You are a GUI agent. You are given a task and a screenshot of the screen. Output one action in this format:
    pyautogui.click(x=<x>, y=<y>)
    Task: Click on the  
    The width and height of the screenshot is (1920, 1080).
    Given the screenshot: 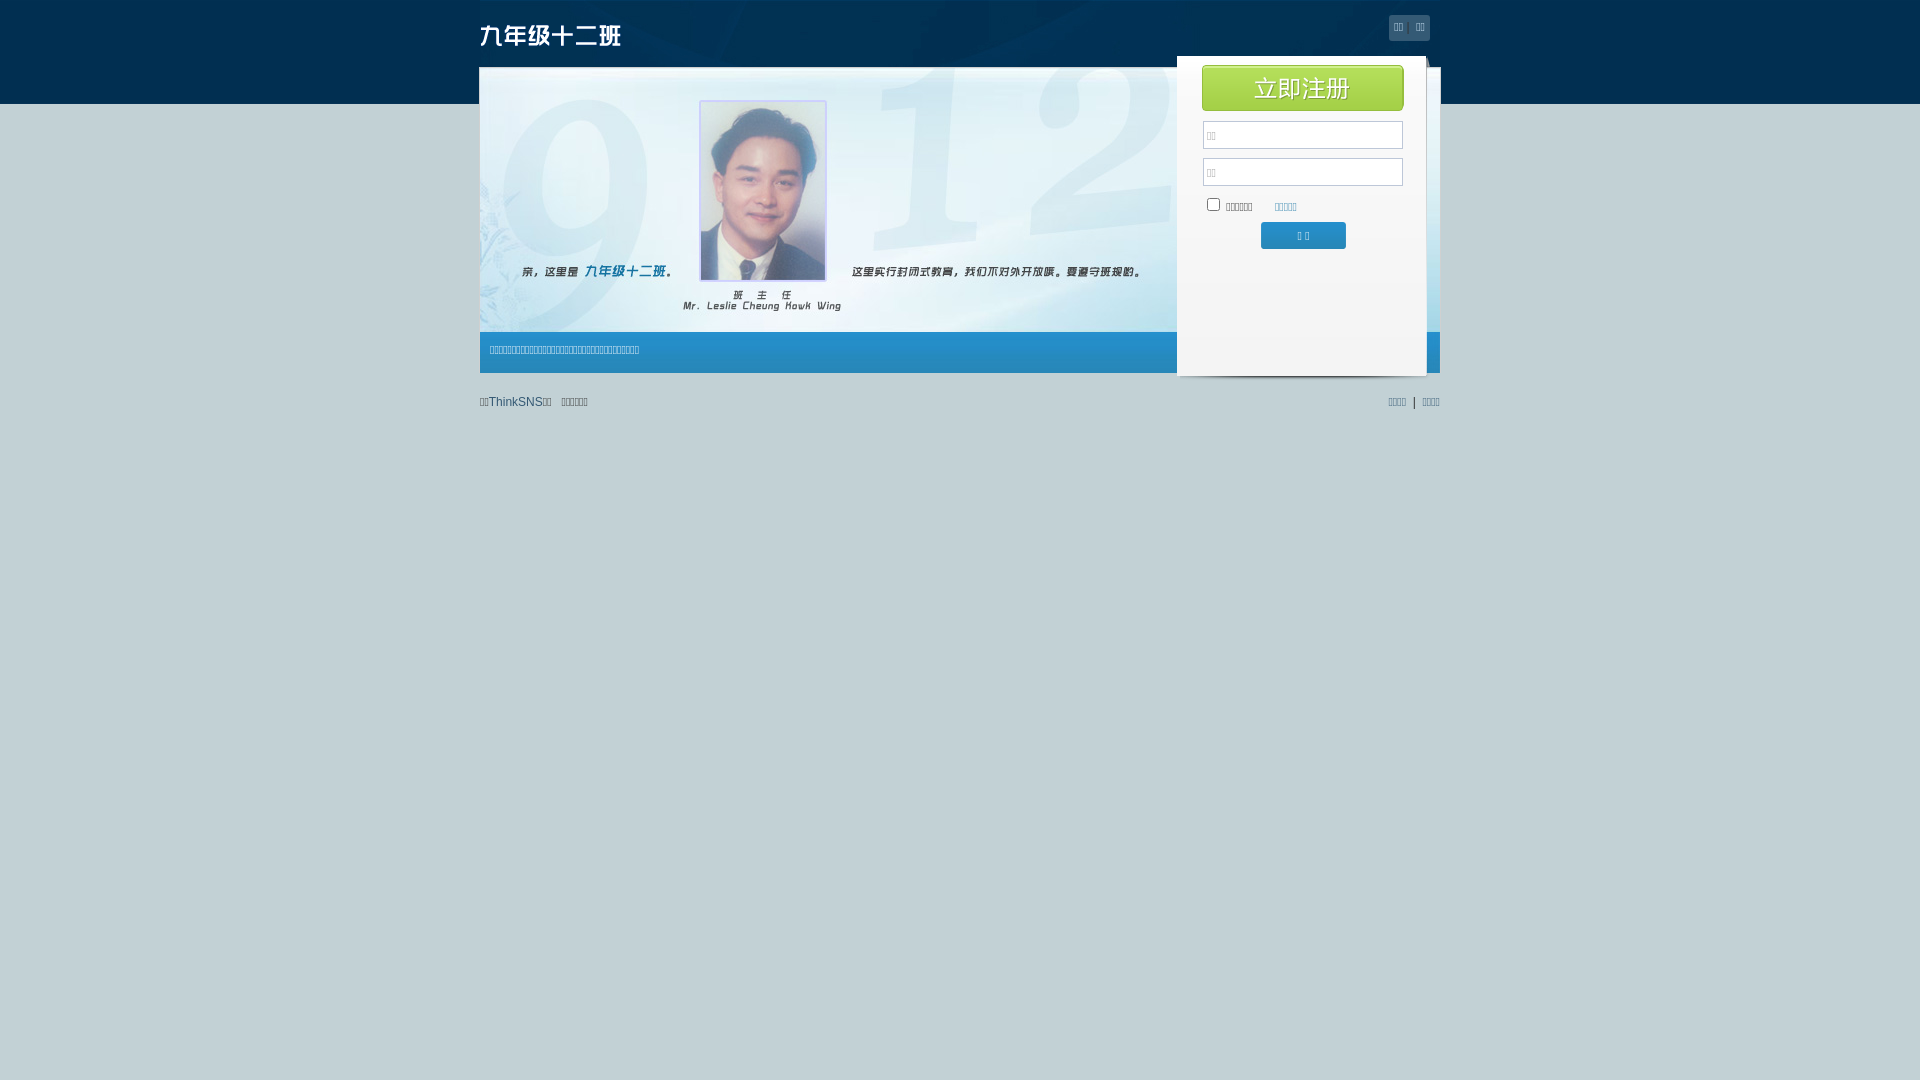 What is the action you would take?
    pyautogui.click(x=1303, y=88)
    